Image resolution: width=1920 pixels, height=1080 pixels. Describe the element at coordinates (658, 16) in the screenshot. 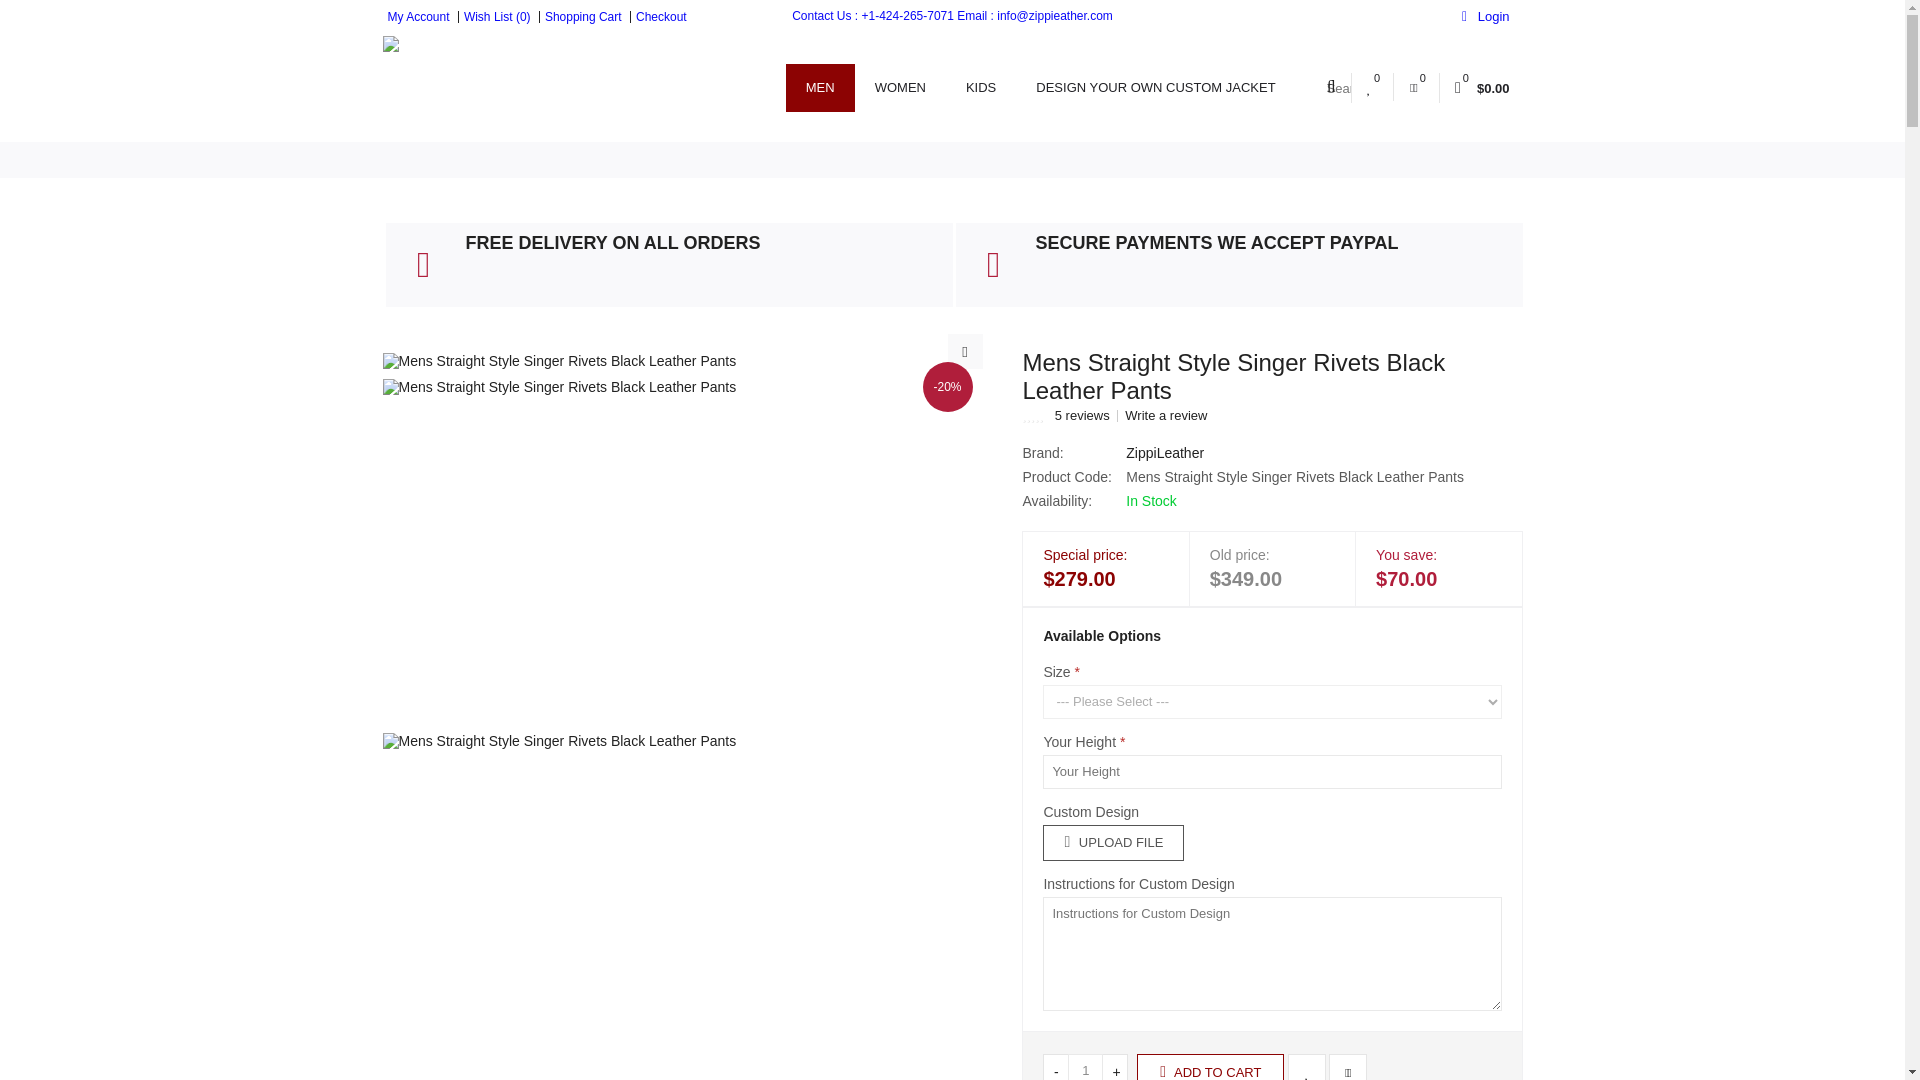

I see `Checkout` at that location.